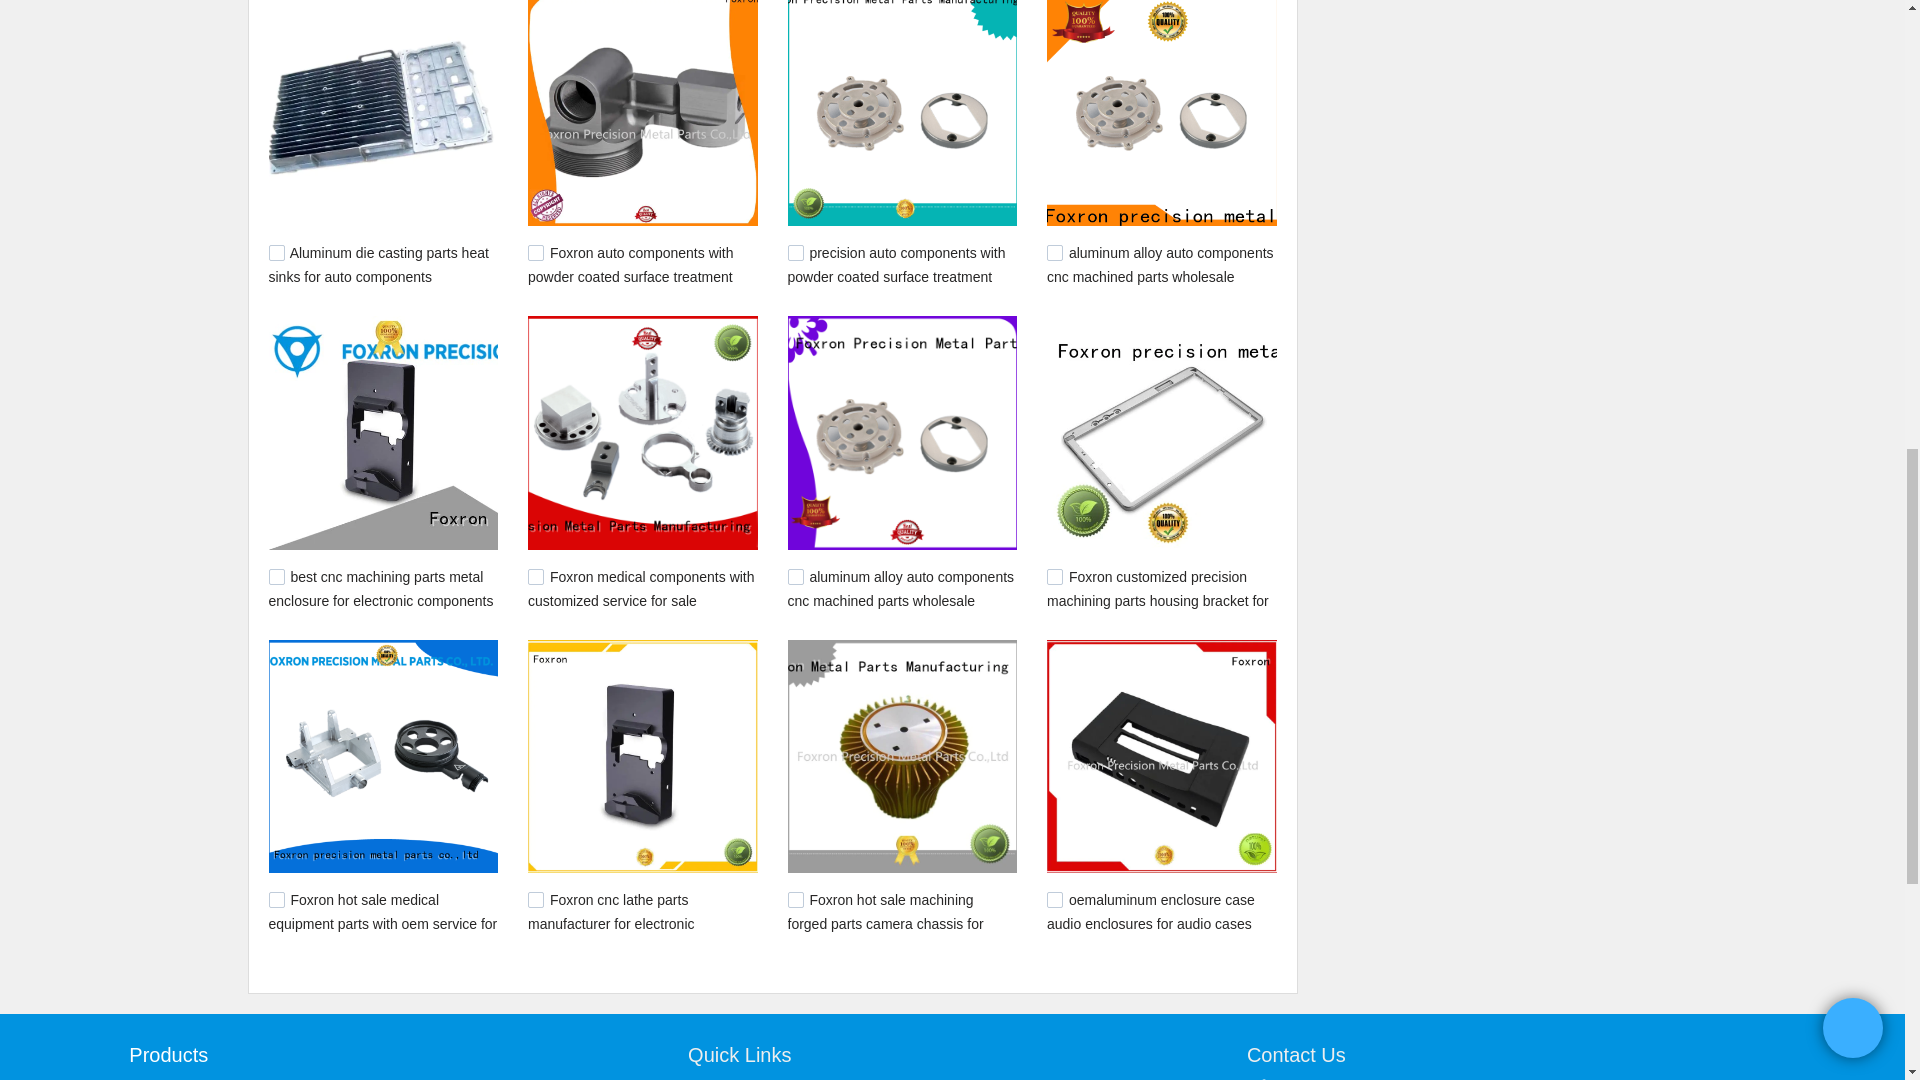 The image size is (1920, 1080). Describe the element at coordinates (1054, 253) in the screenshot. I see `2906` at that location.